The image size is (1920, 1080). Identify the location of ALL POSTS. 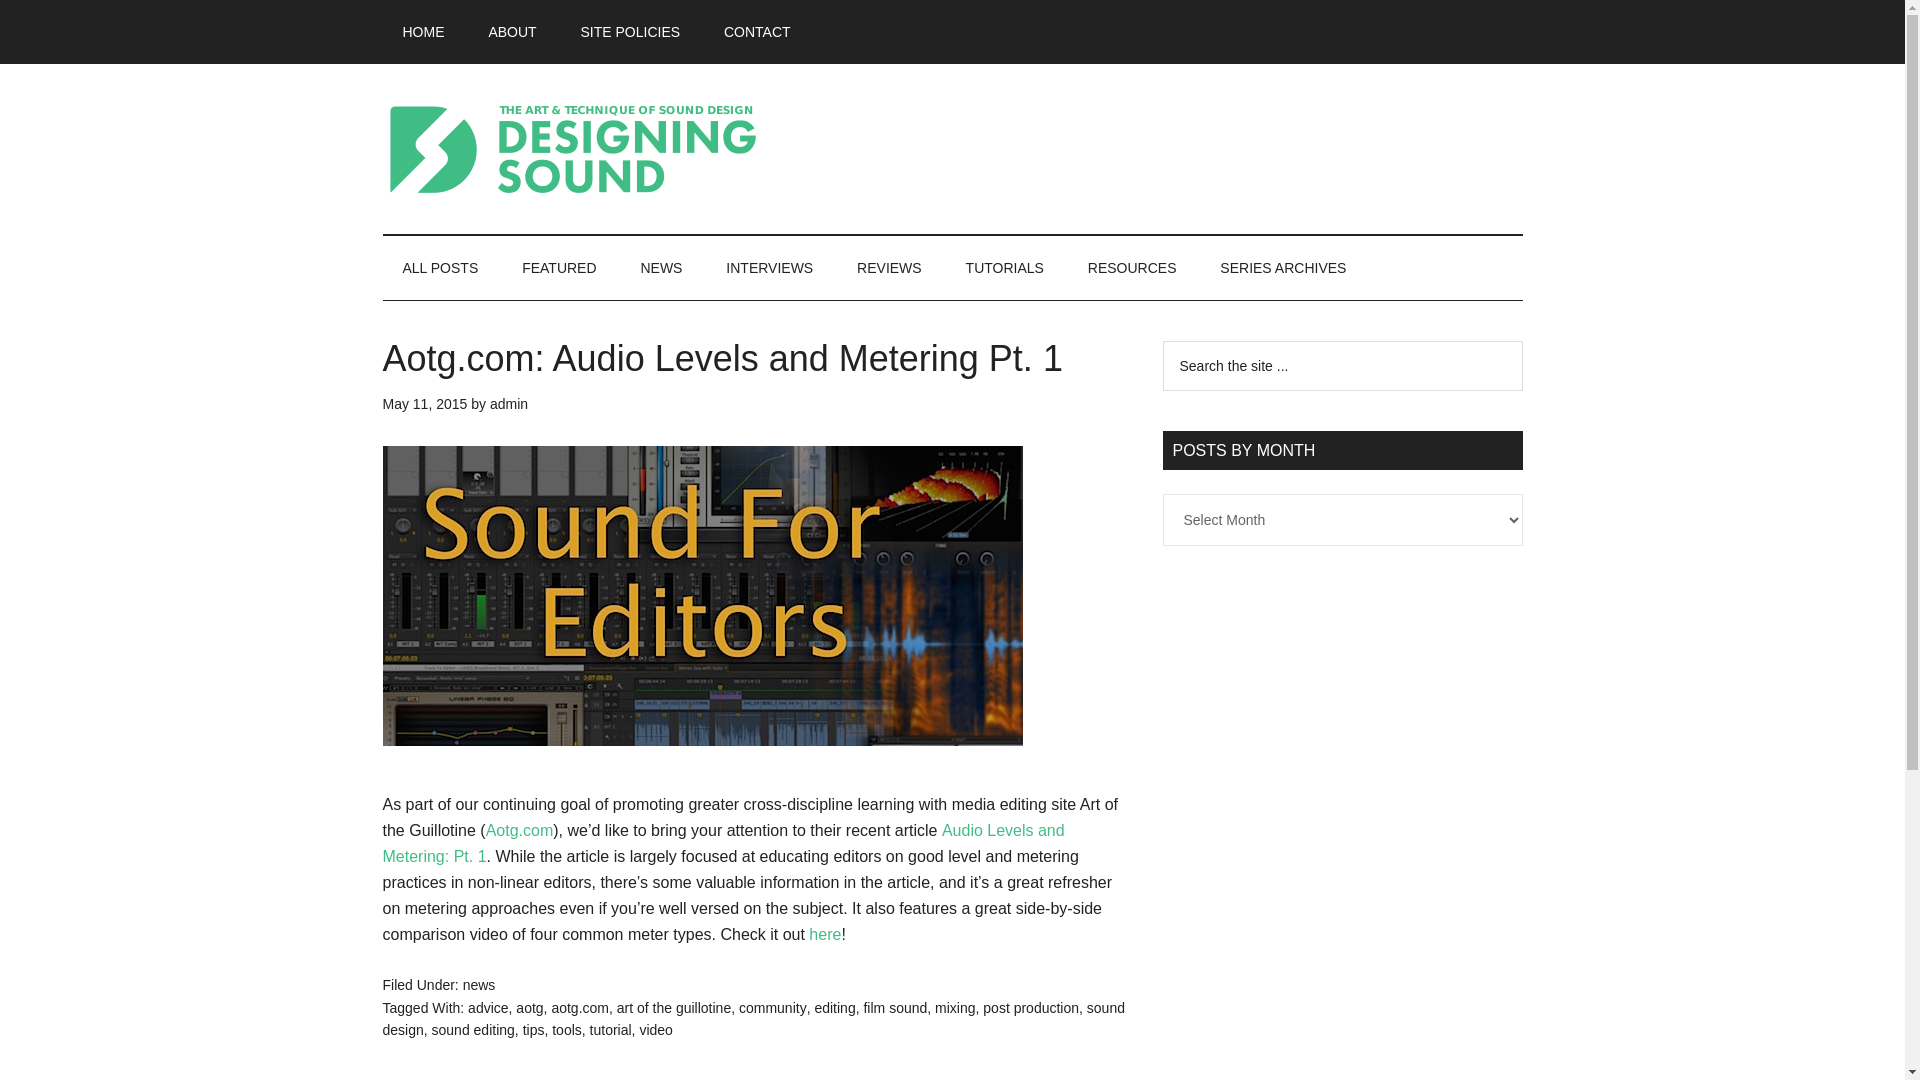
(440, 268).